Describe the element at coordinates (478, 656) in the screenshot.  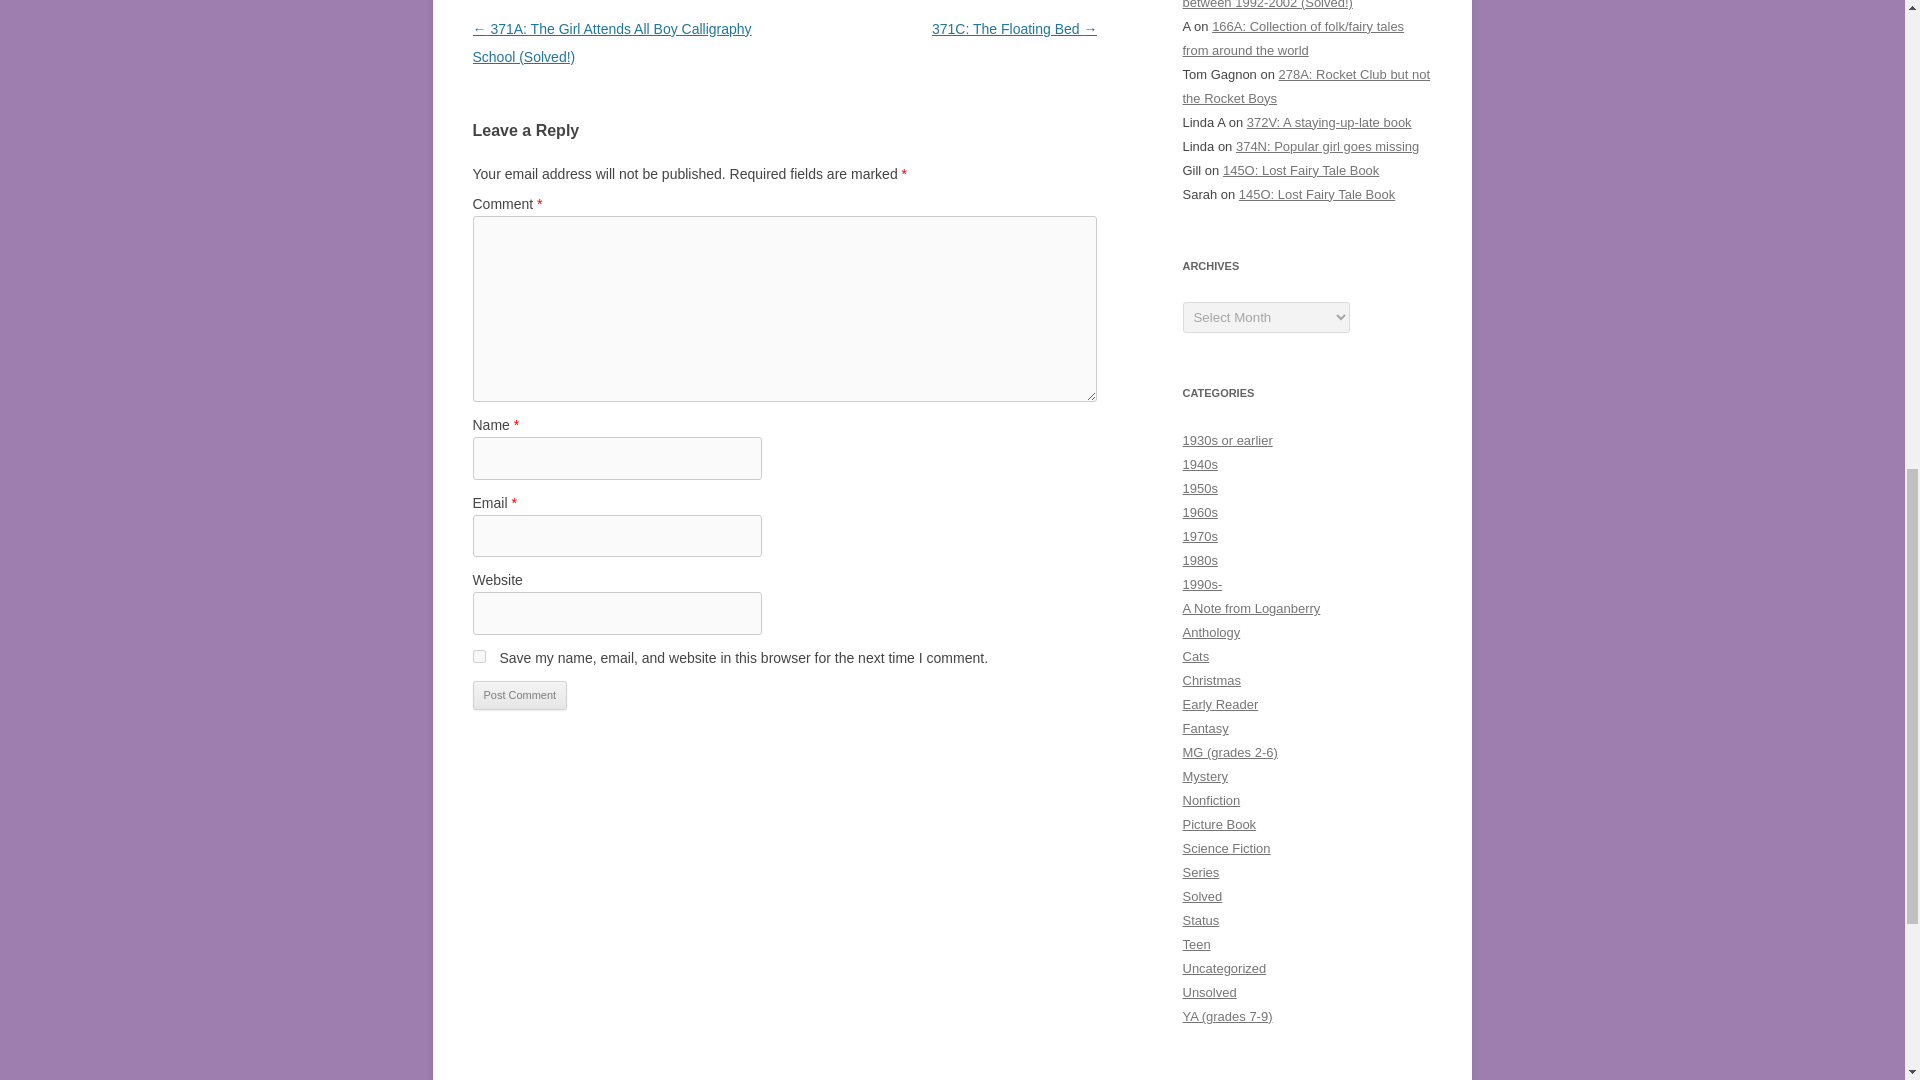
I see `yes` at that location.